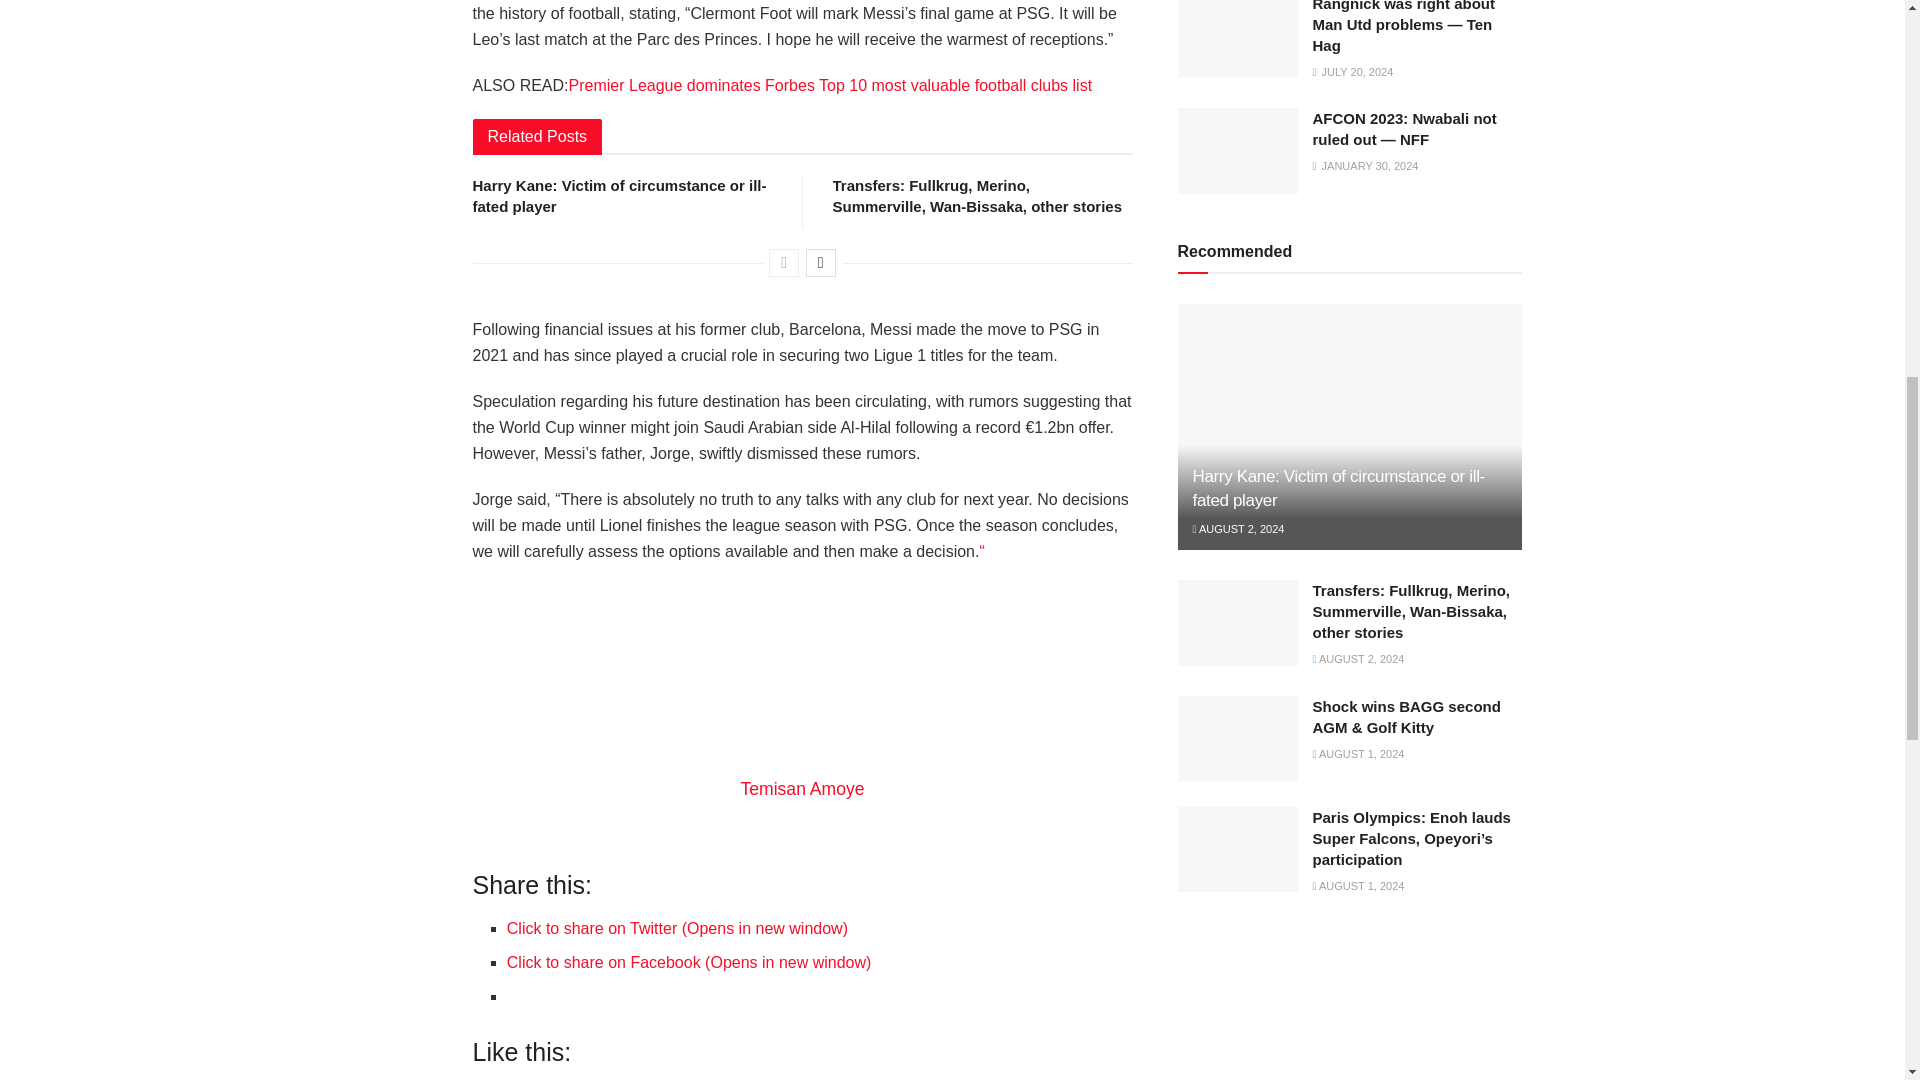  I want to click on Click to share on Twitter, so click(677, 928).